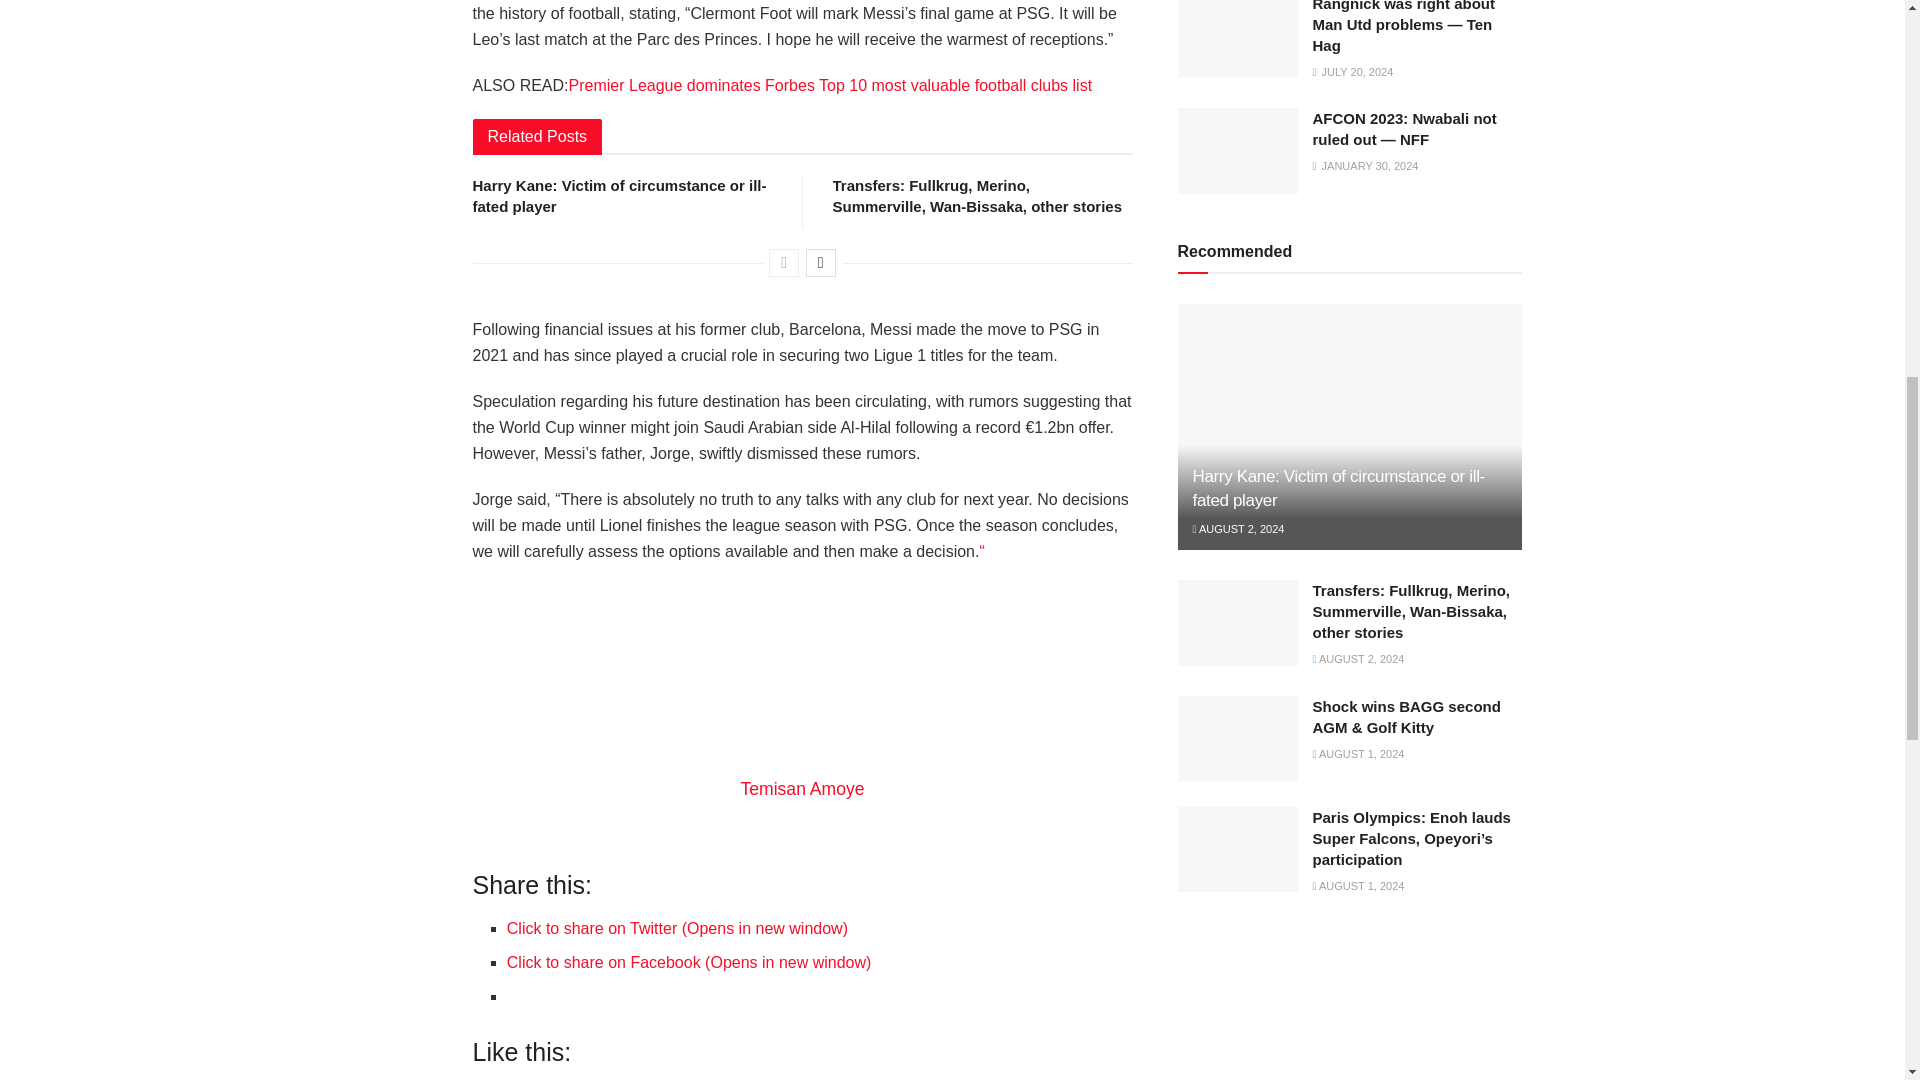  I want to click on Click to share on Twitter, so click(677, 928).